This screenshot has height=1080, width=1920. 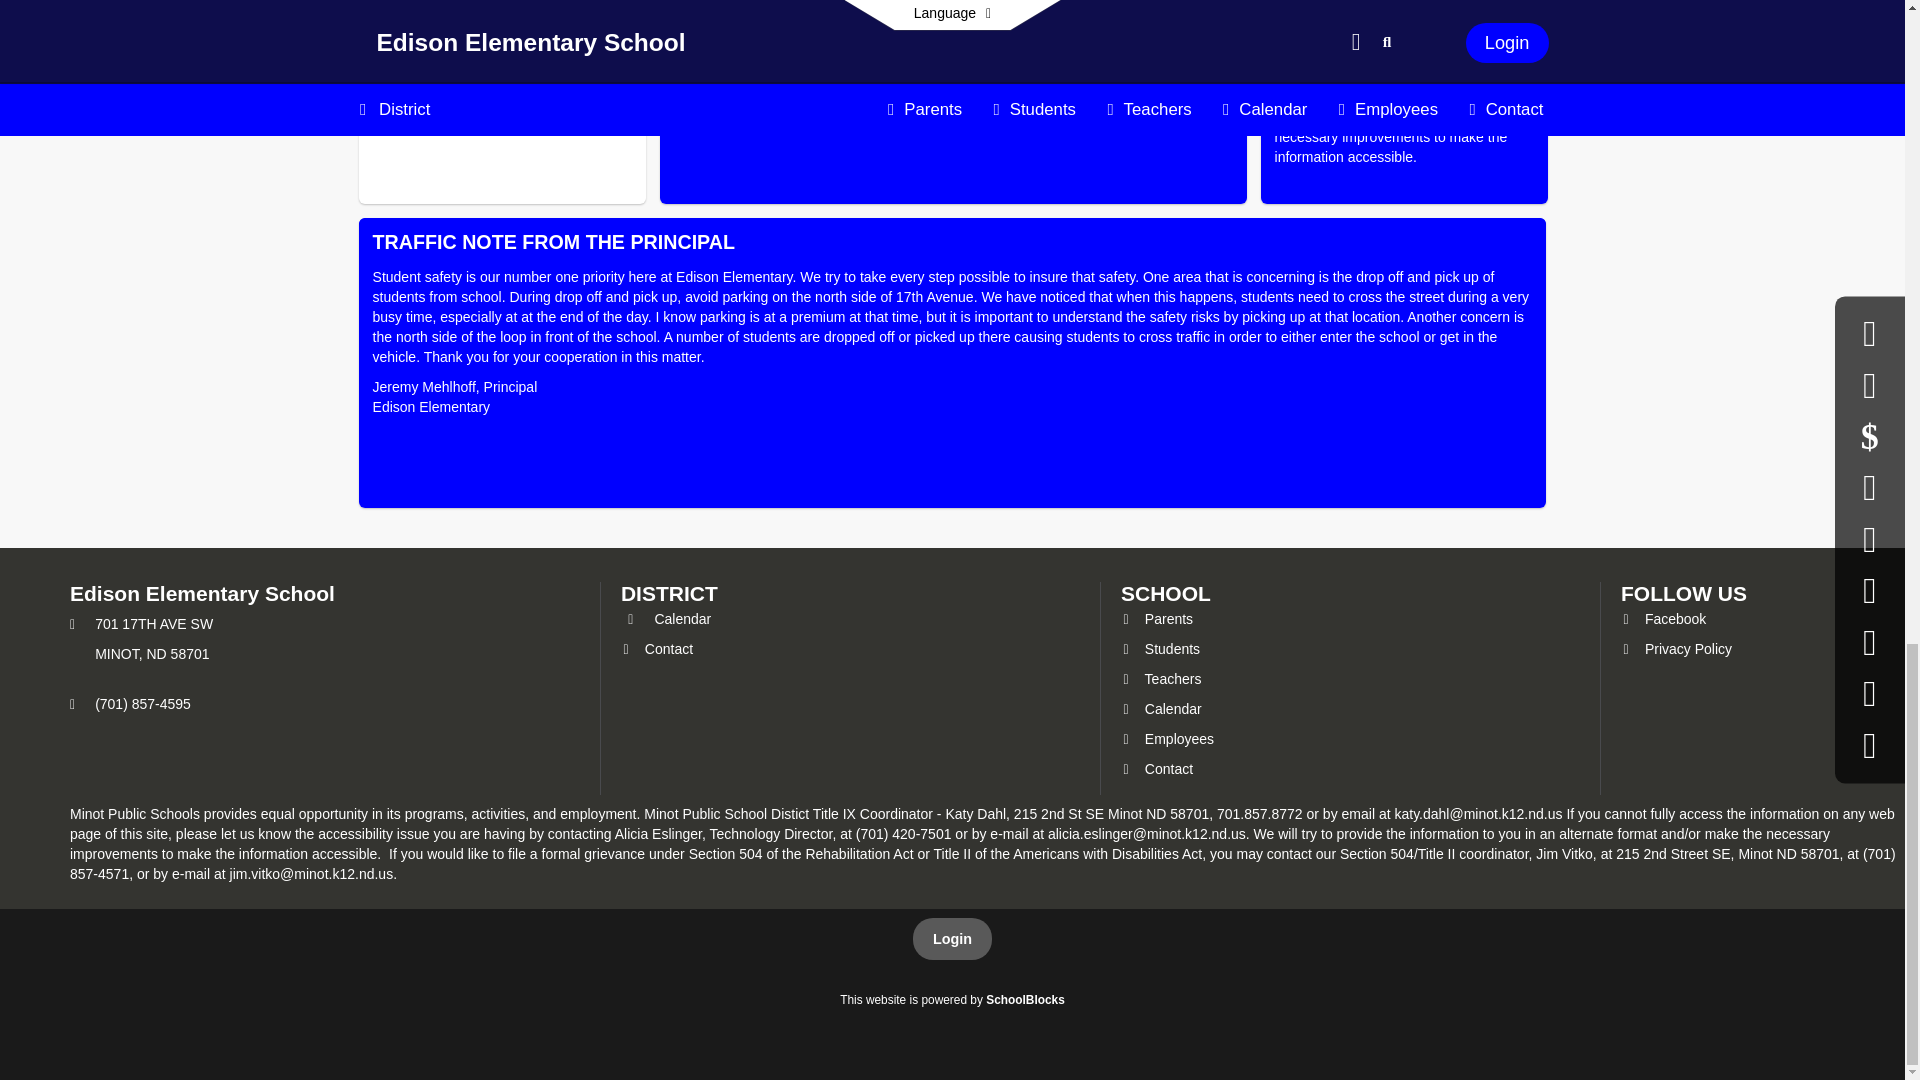 I want to click on Contact, so click(x=656, y=648).